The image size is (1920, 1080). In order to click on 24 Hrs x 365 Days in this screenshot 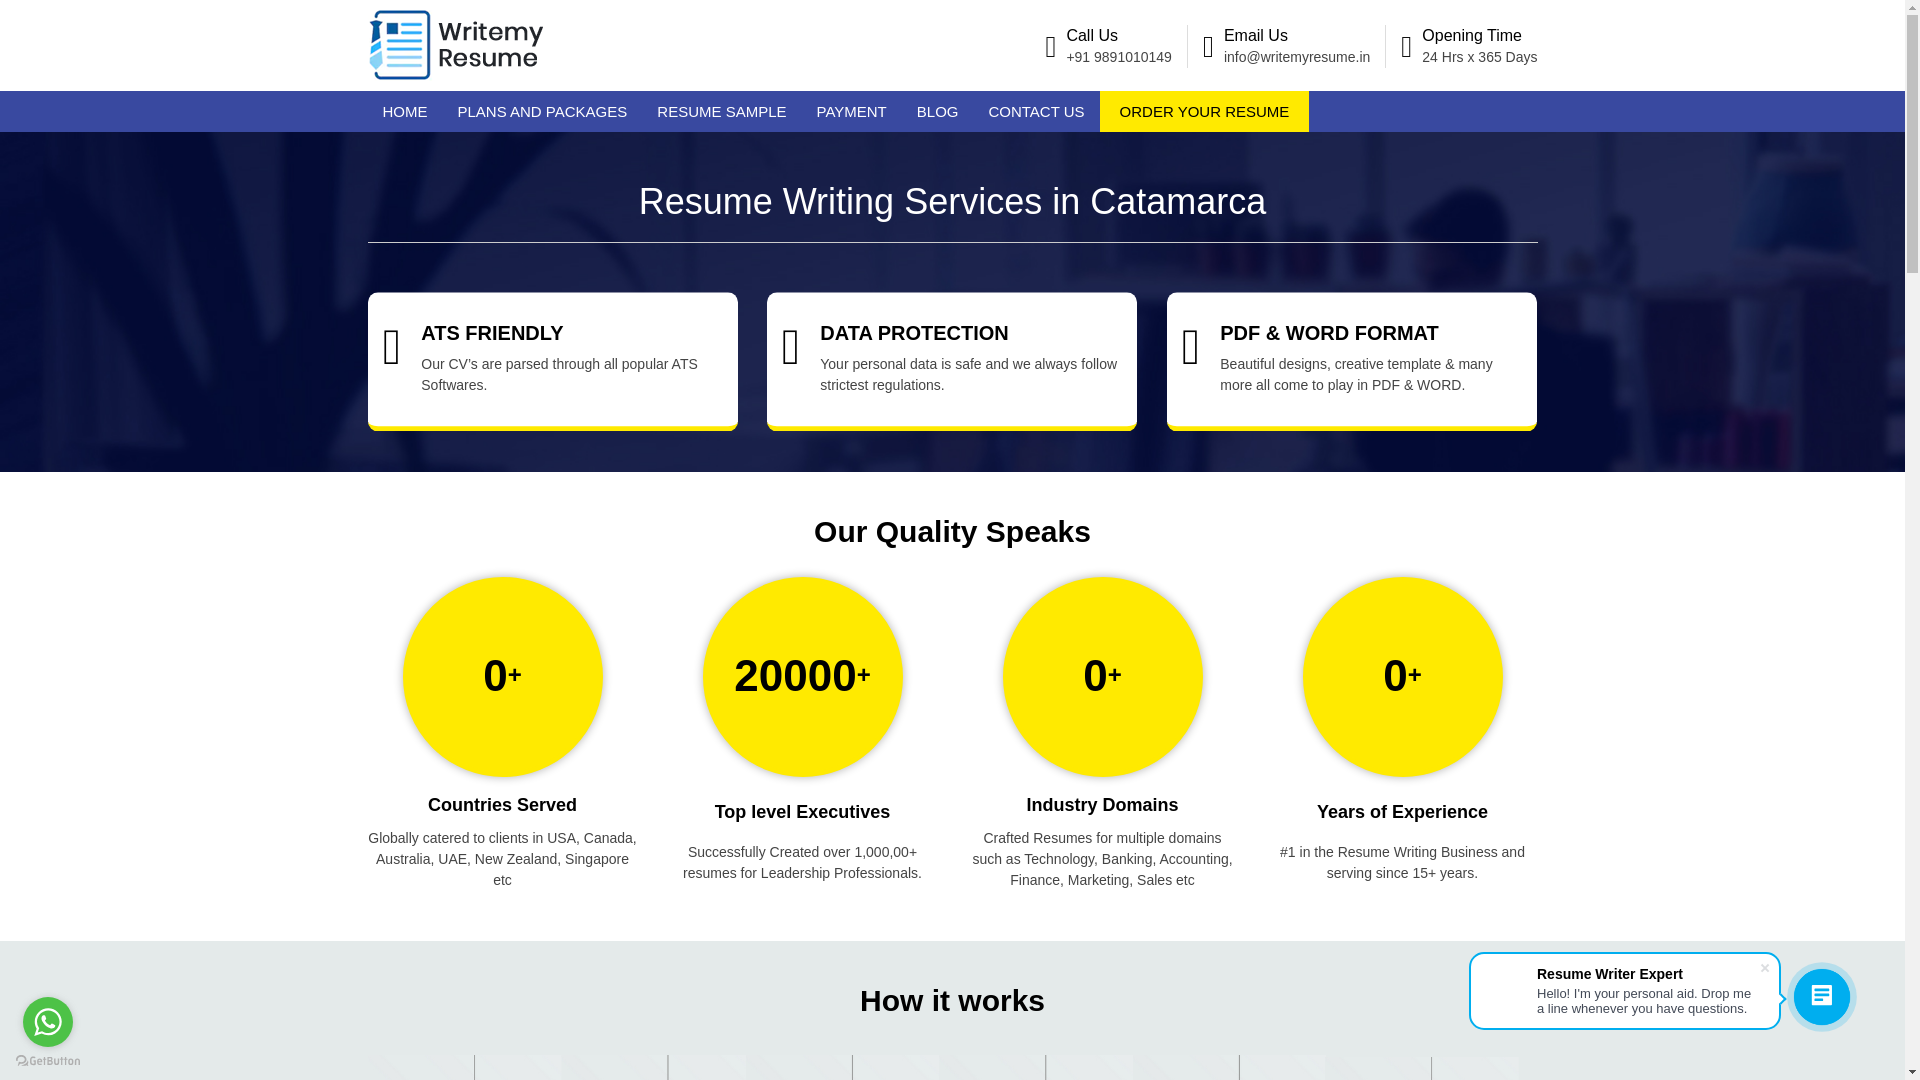, I will do `click(1480, 56)`.